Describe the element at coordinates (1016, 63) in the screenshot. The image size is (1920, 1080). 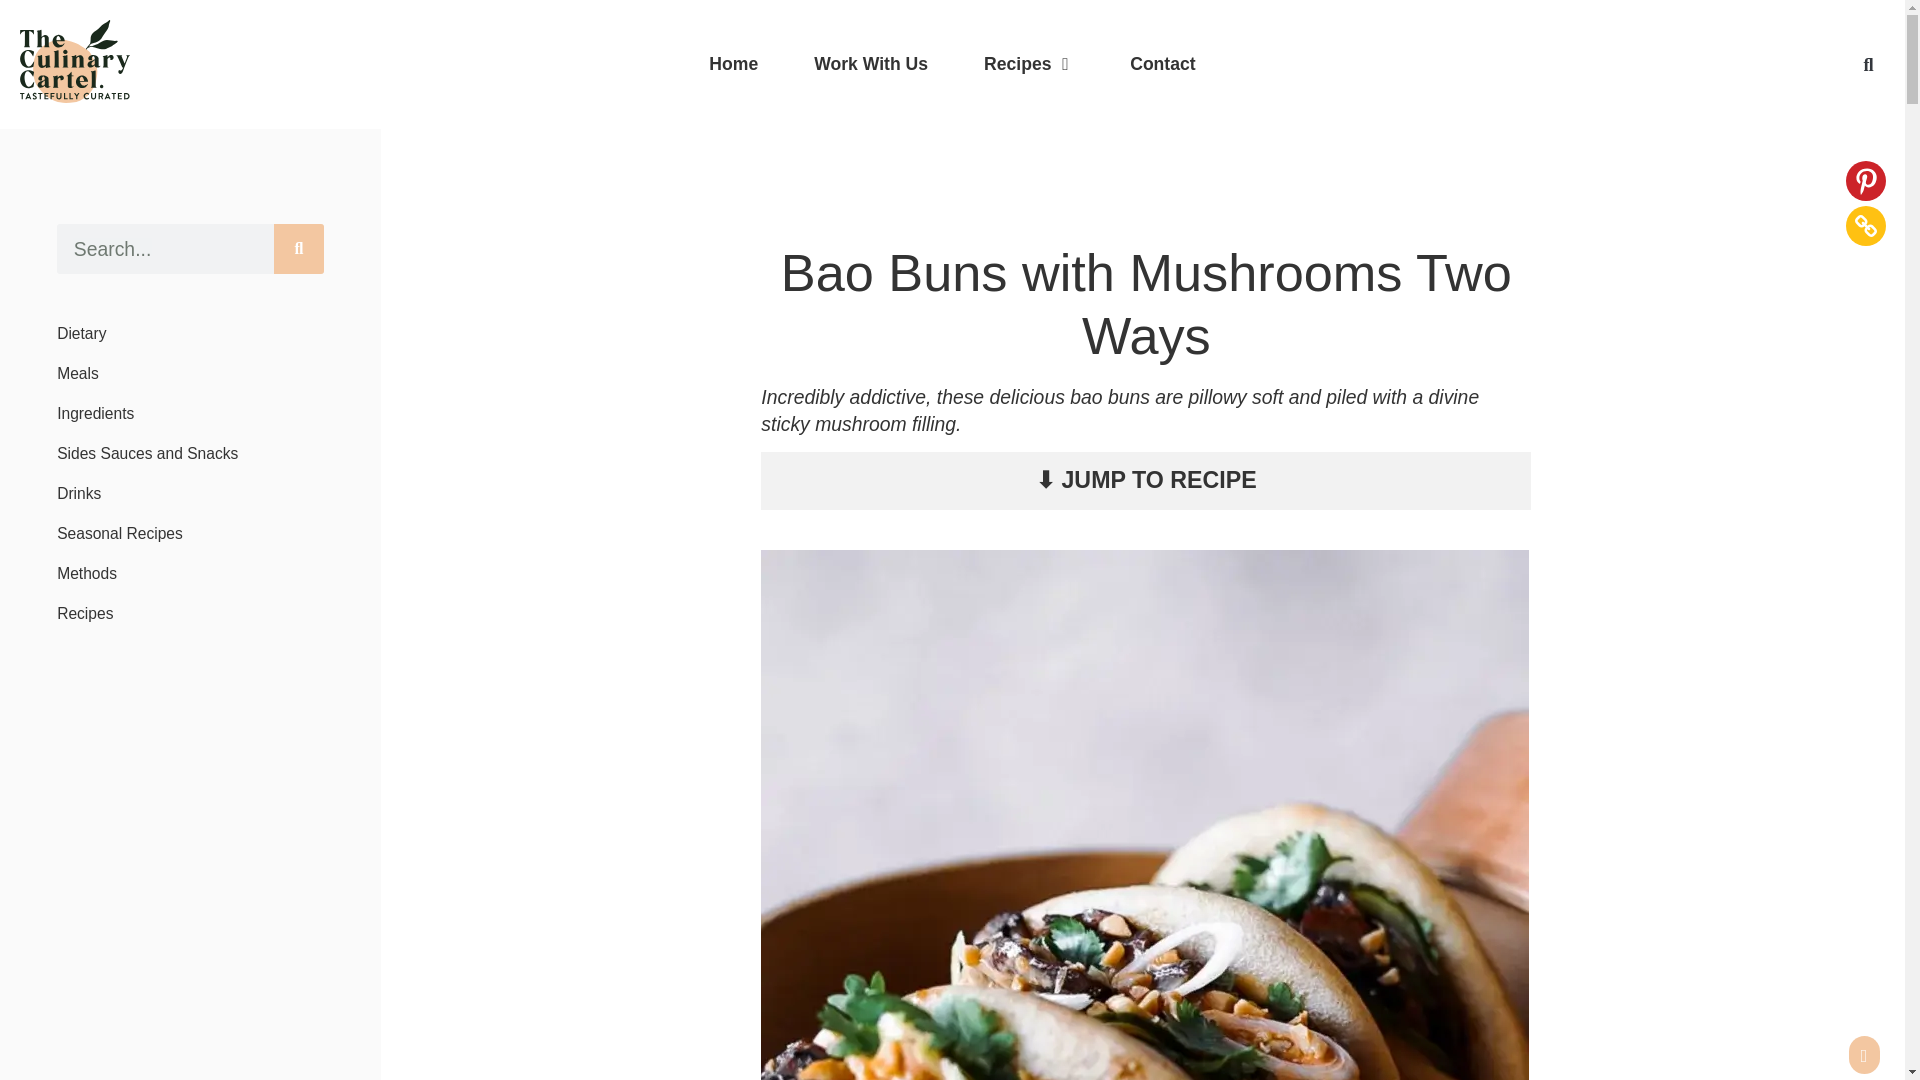
I see `Recipes` at that location.